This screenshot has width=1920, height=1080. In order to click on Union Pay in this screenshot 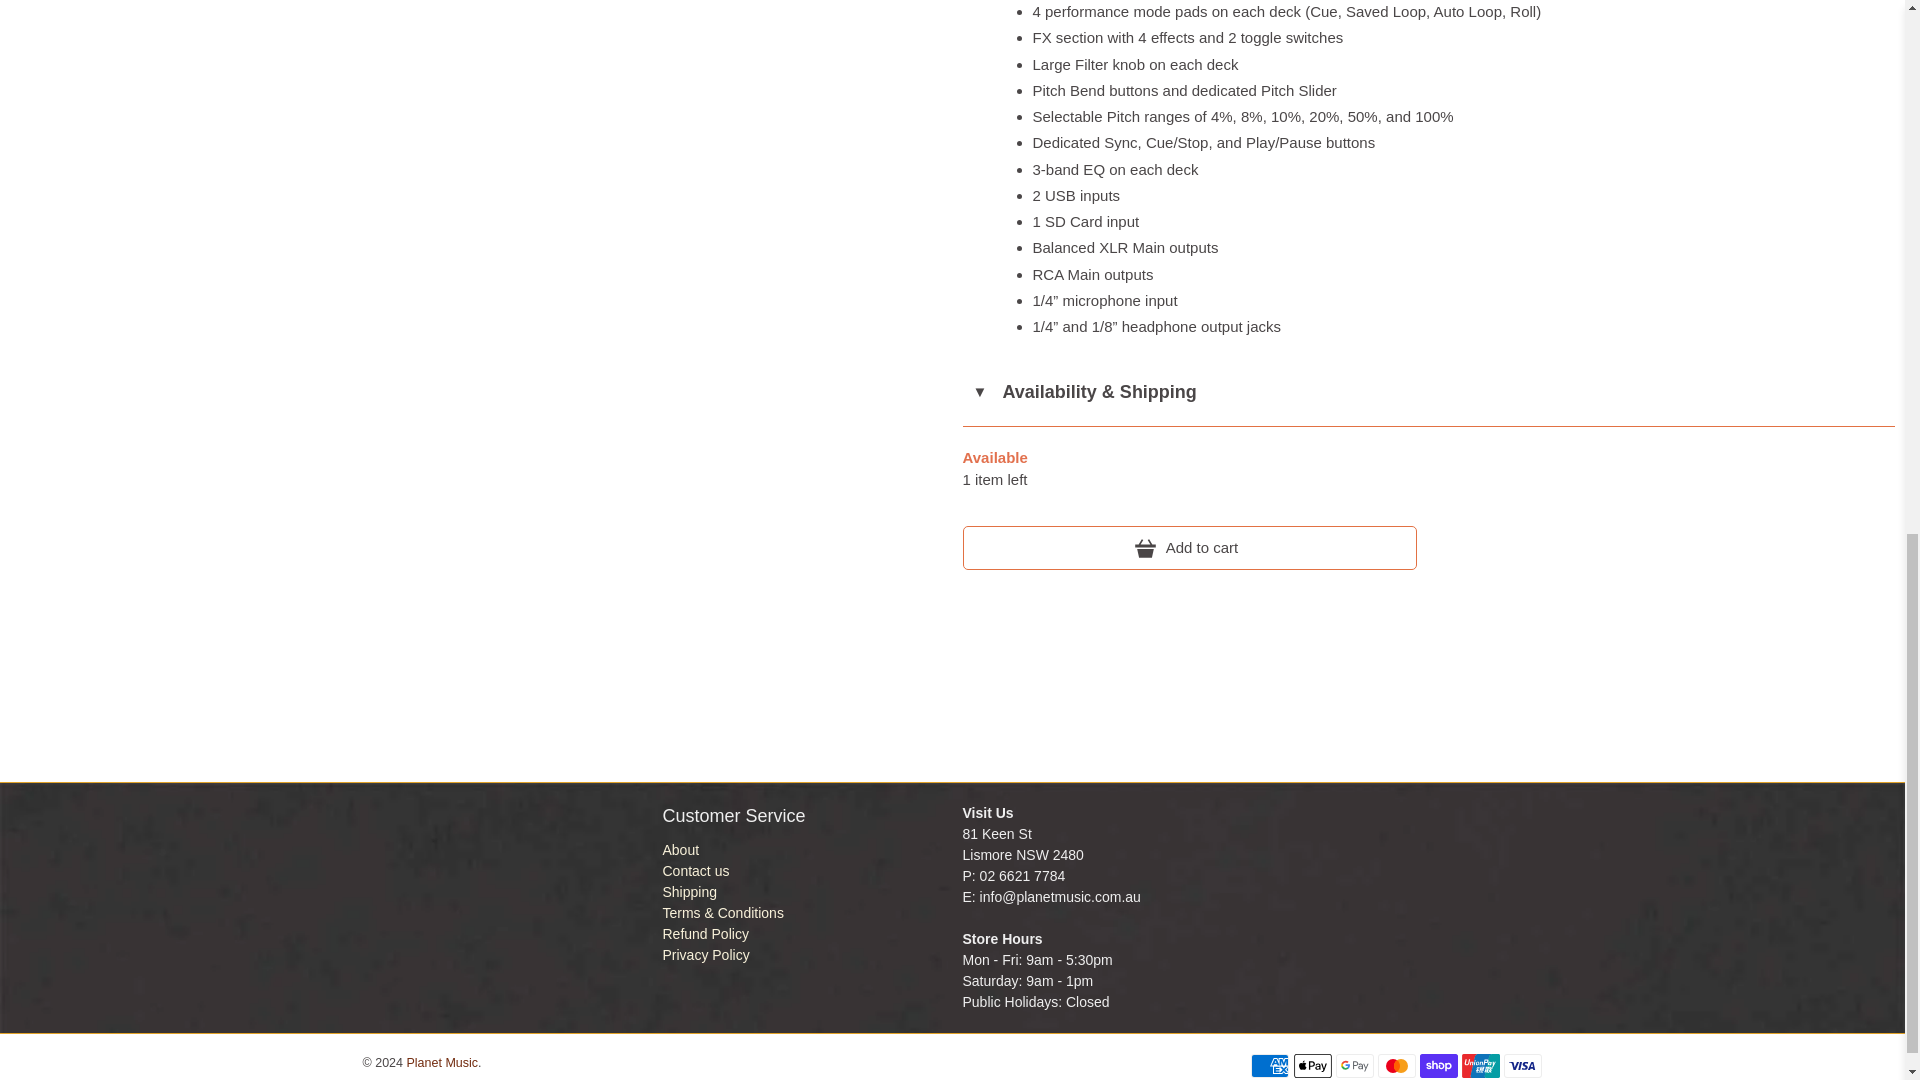, I will do `click(1480, 1066)`.